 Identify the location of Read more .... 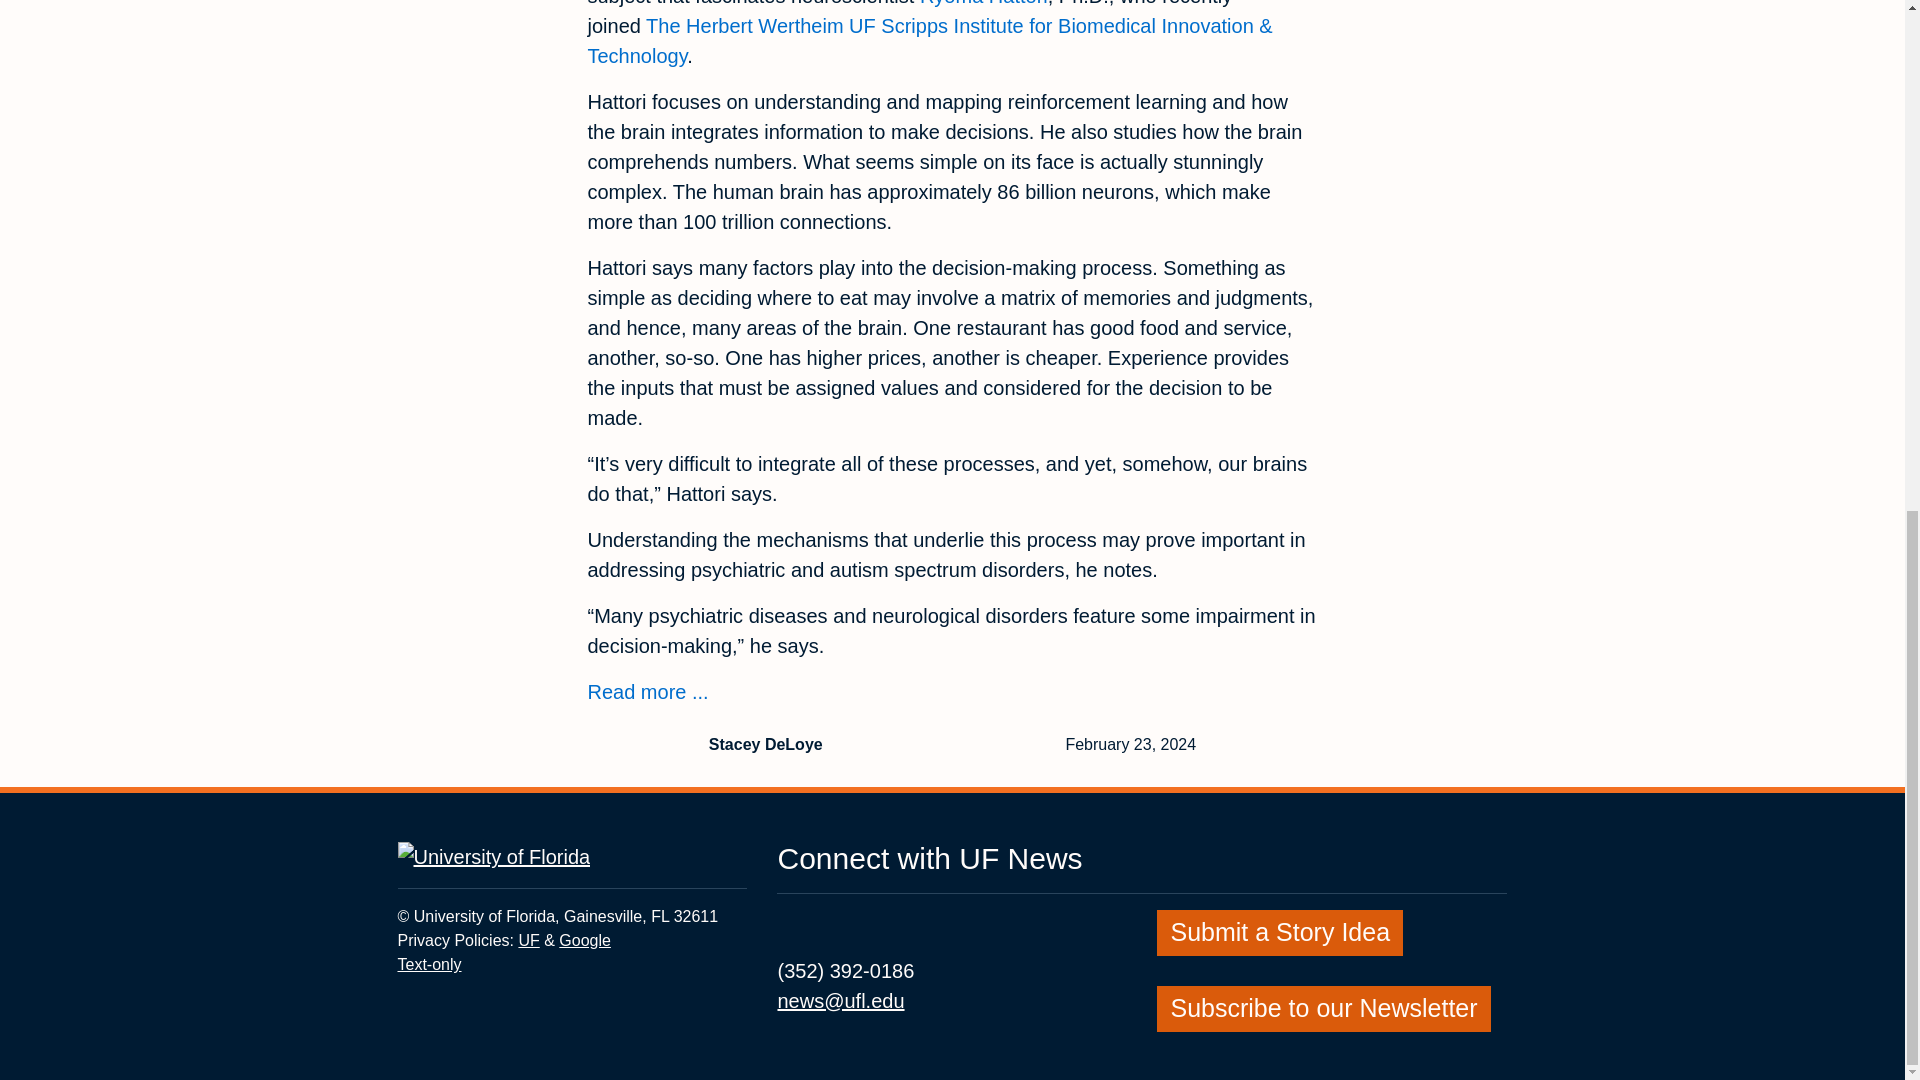
(528, 940).